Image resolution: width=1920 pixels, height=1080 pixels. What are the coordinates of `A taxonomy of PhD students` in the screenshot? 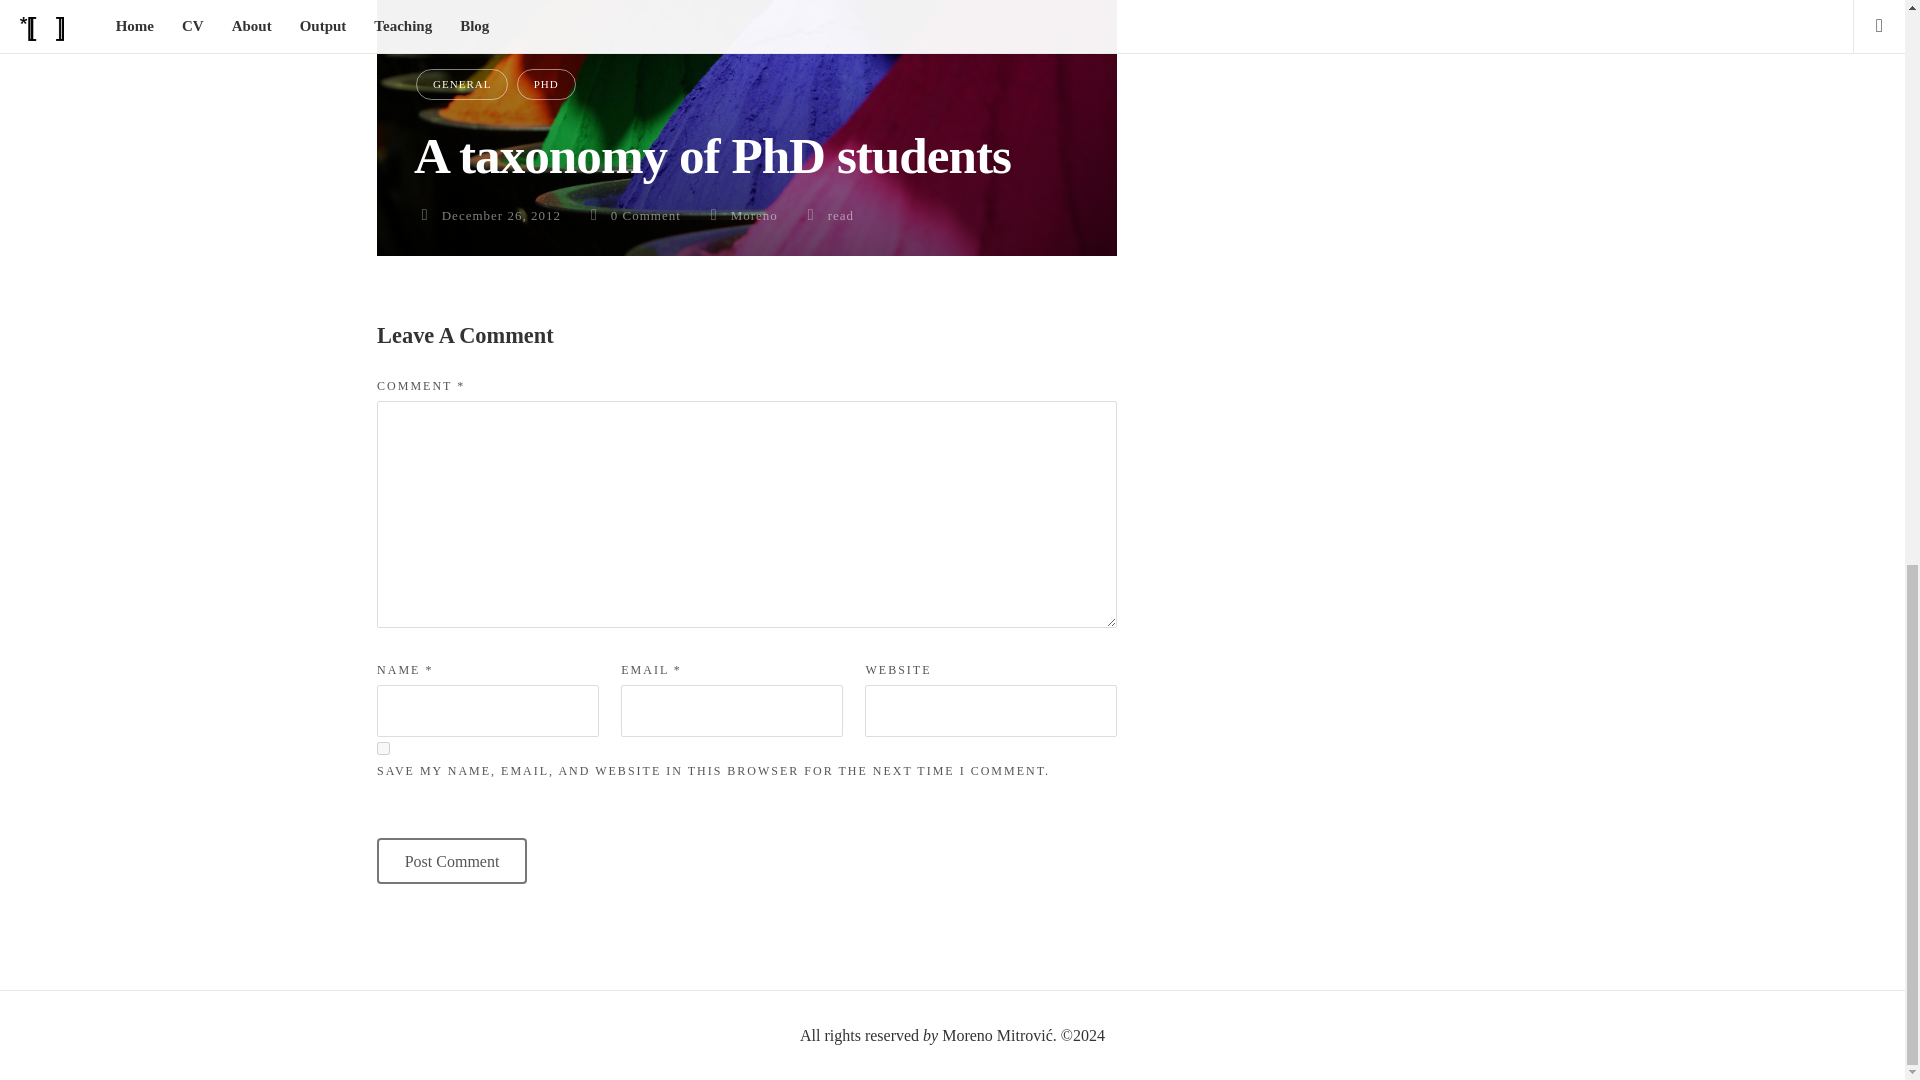 It's located at (712, 155).